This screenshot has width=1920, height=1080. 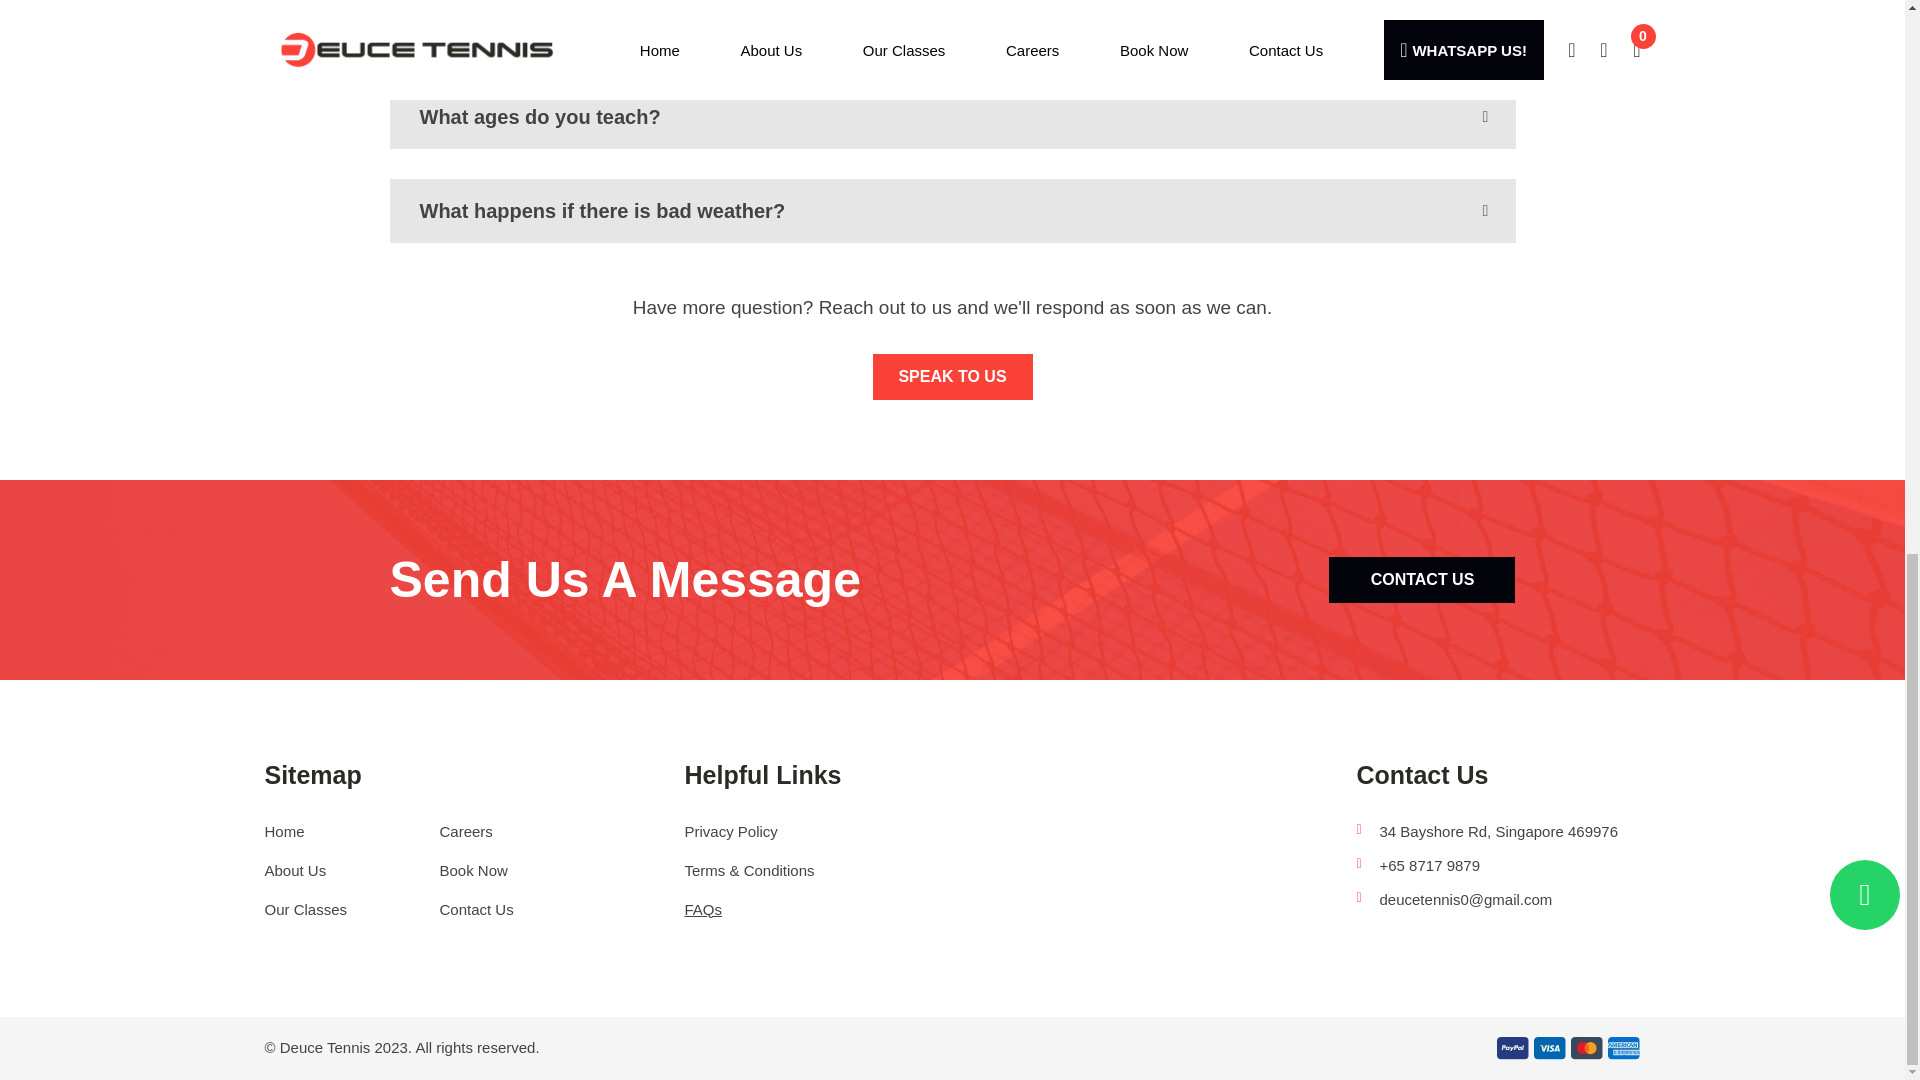 I want to click on Privacy Policy, so click(x=730, y=831).